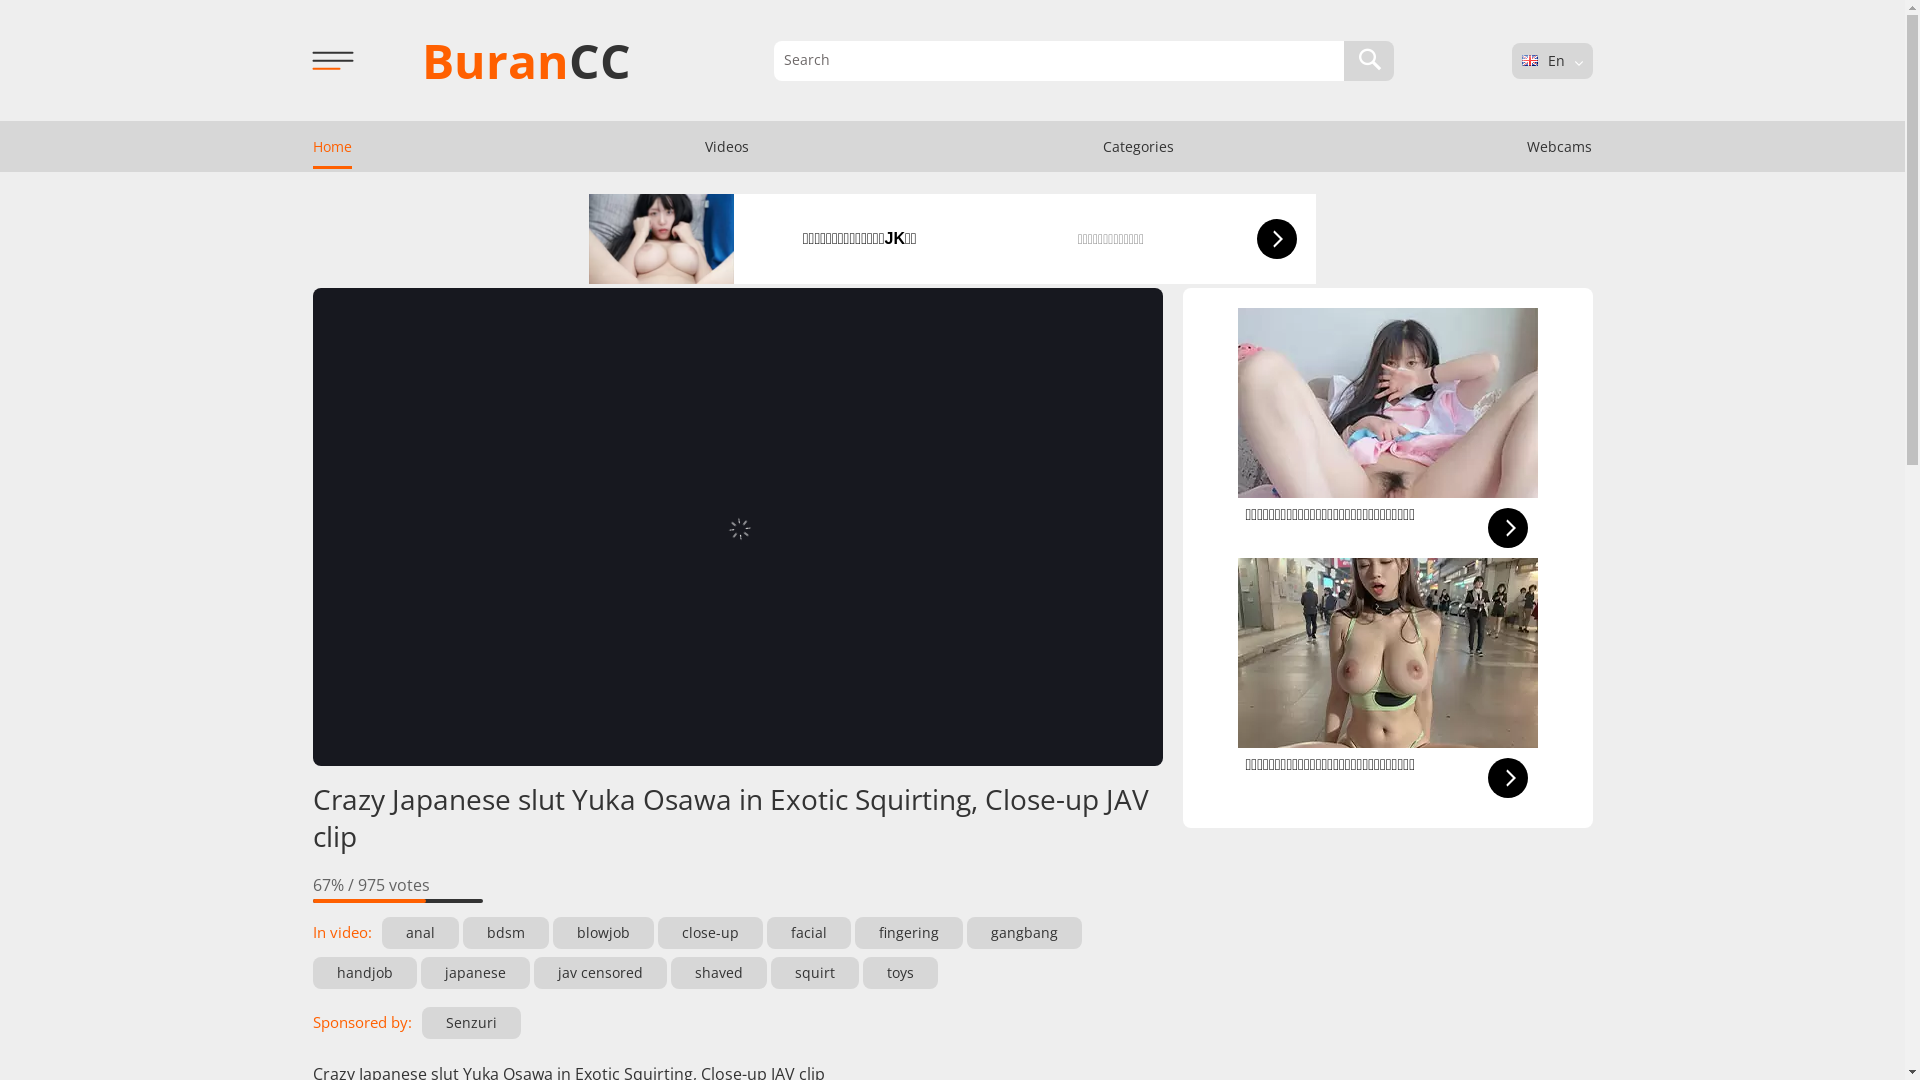 The width and height of the screenshot is (1920, 1080). What do you see at coordinates (472, 1023) in the screenshot?
I see `Senzuri` at bounding box center [472, 1023].